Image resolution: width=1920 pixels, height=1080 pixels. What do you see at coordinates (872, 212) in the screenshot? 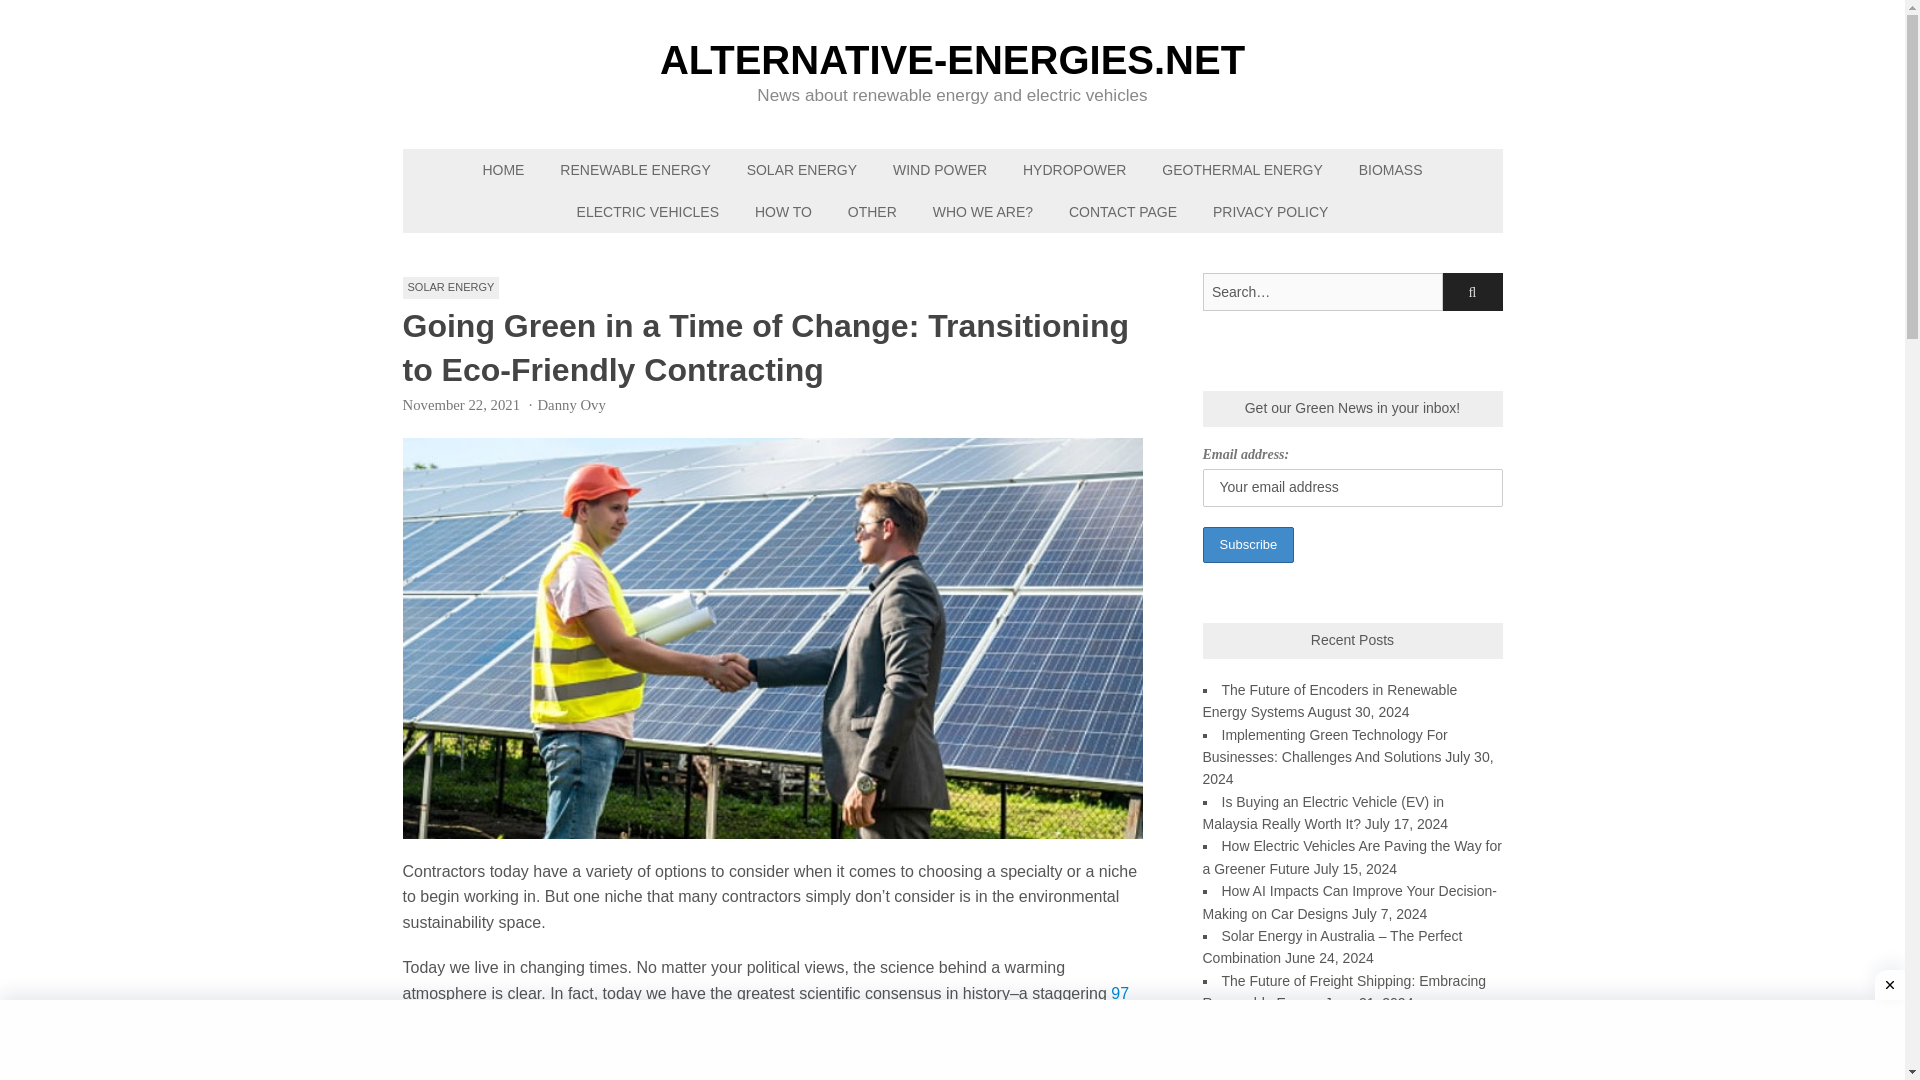
I see `OTHER` at bounding box center [872, 212].